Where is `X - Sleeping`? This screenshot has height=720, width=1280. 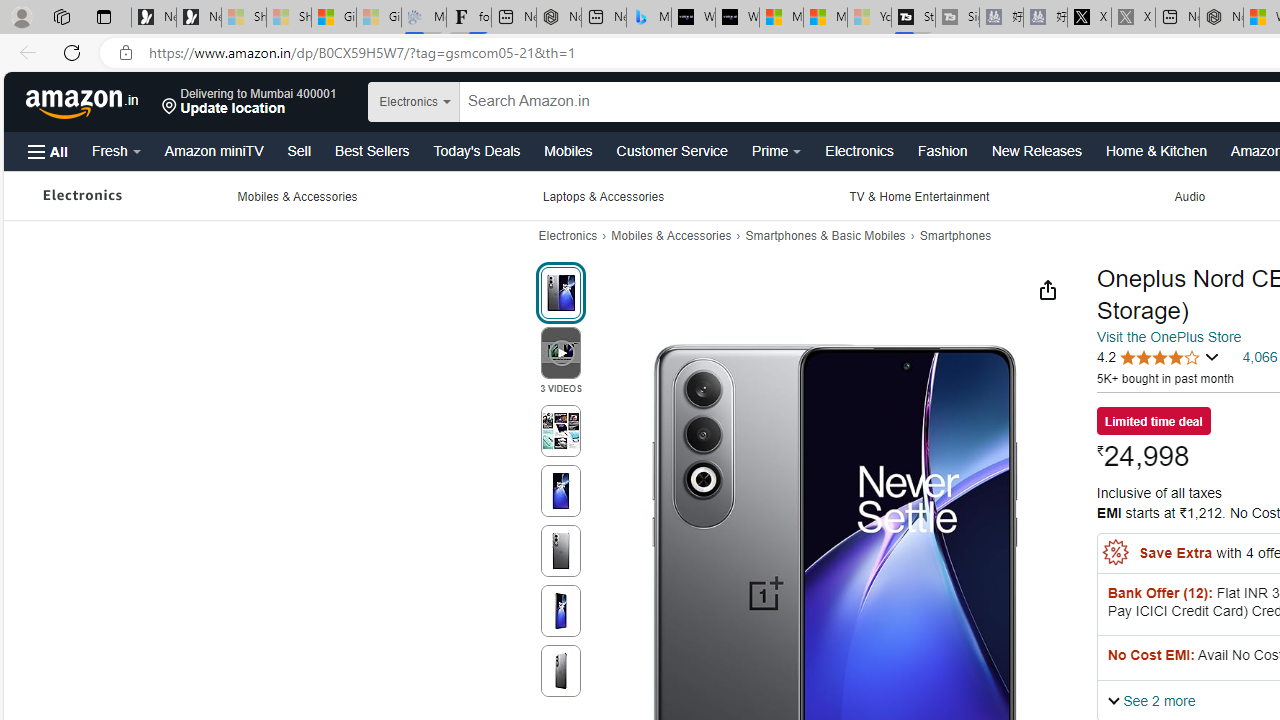 X - Sleeping is located at coordinates (1133, 18).